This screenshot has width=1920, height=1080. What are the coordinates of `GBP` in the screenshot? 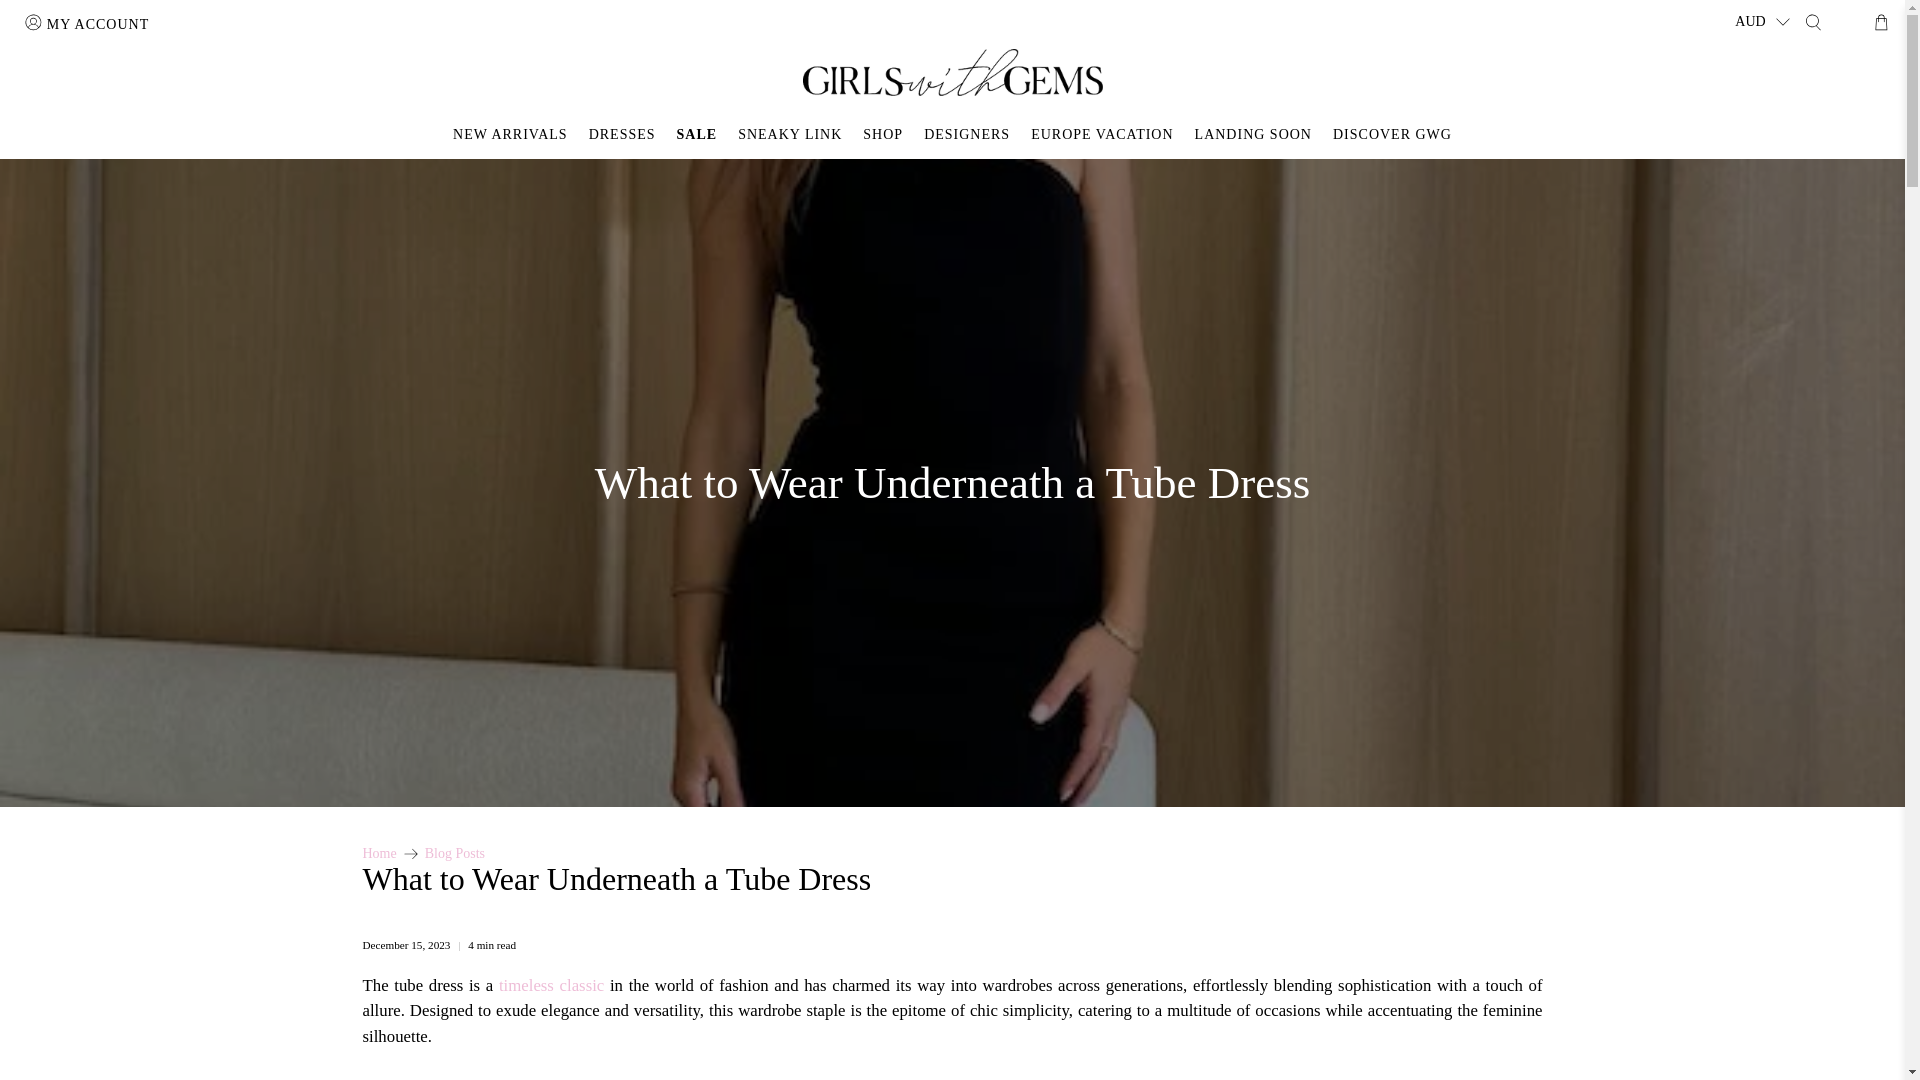 It's located at (1761, 199).